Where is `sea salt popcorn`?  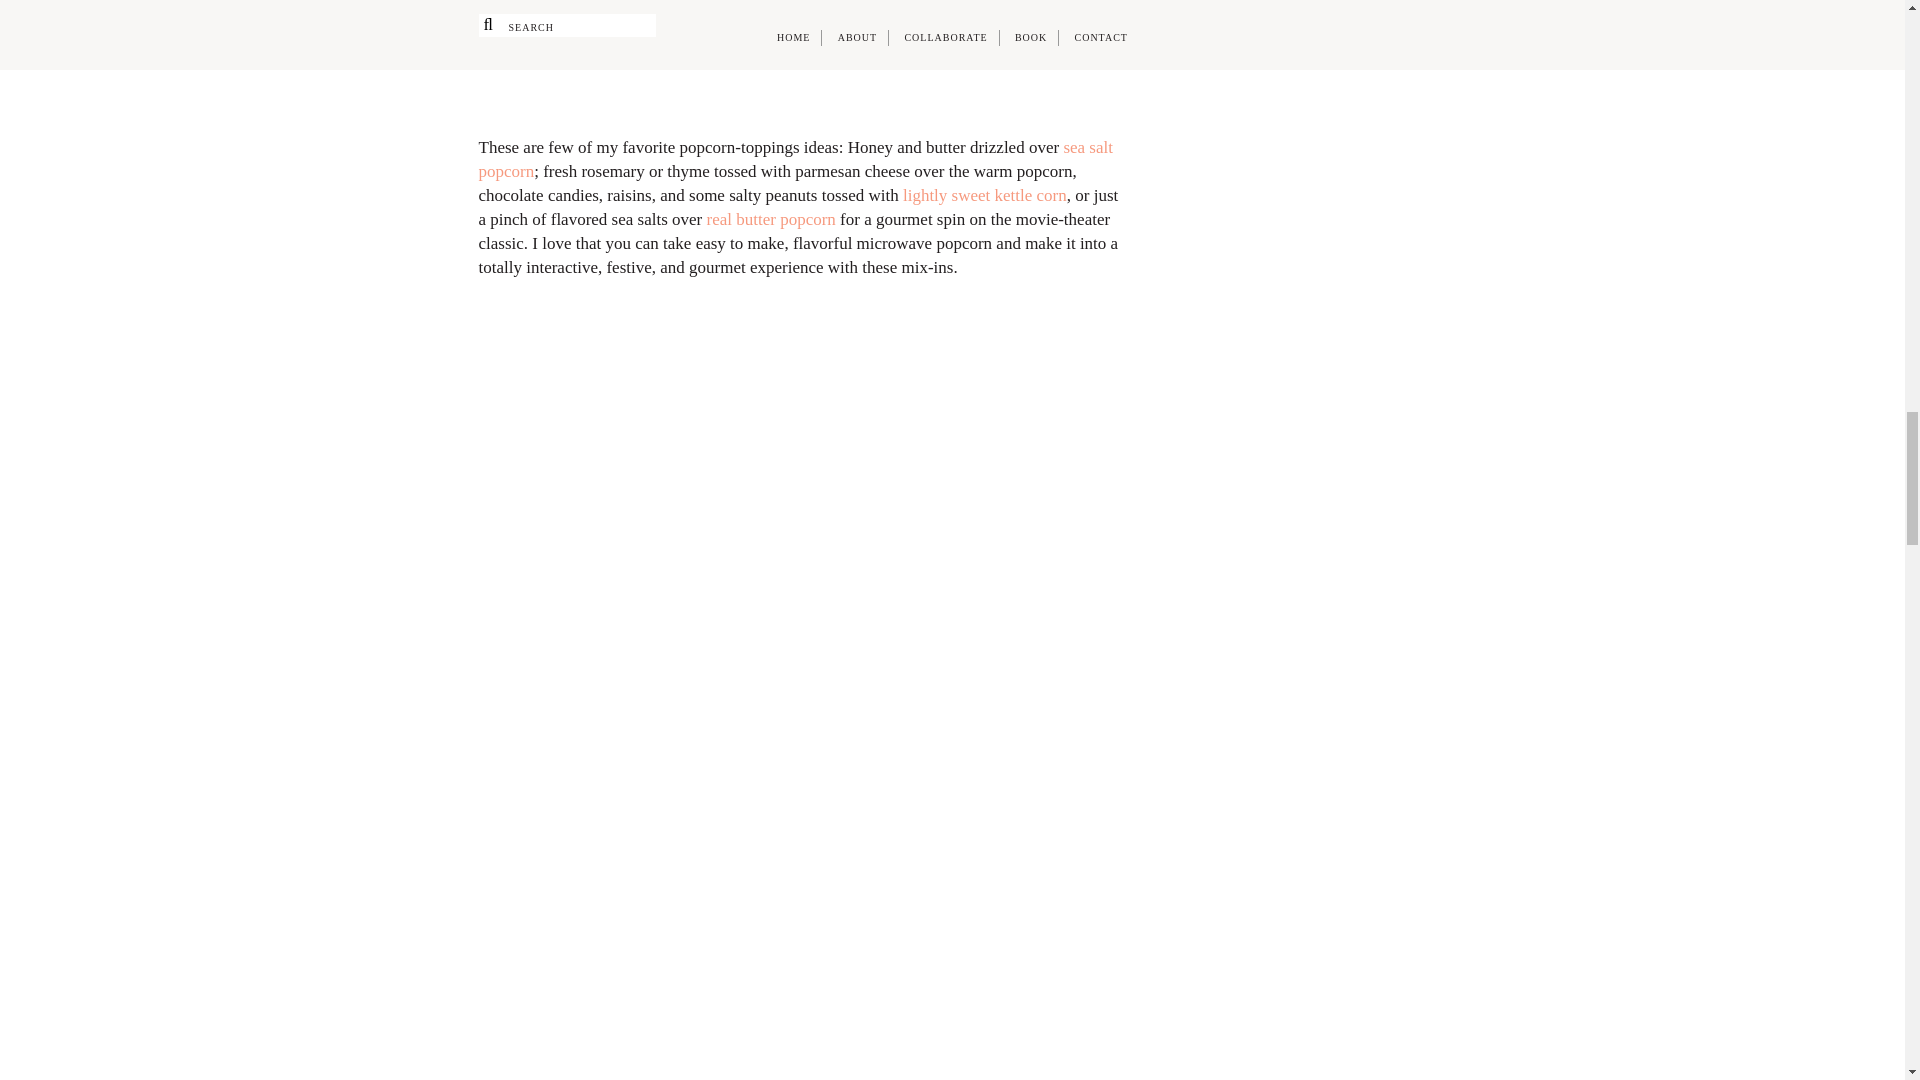 sea salt popcorn is located at coordinates (794, 160).